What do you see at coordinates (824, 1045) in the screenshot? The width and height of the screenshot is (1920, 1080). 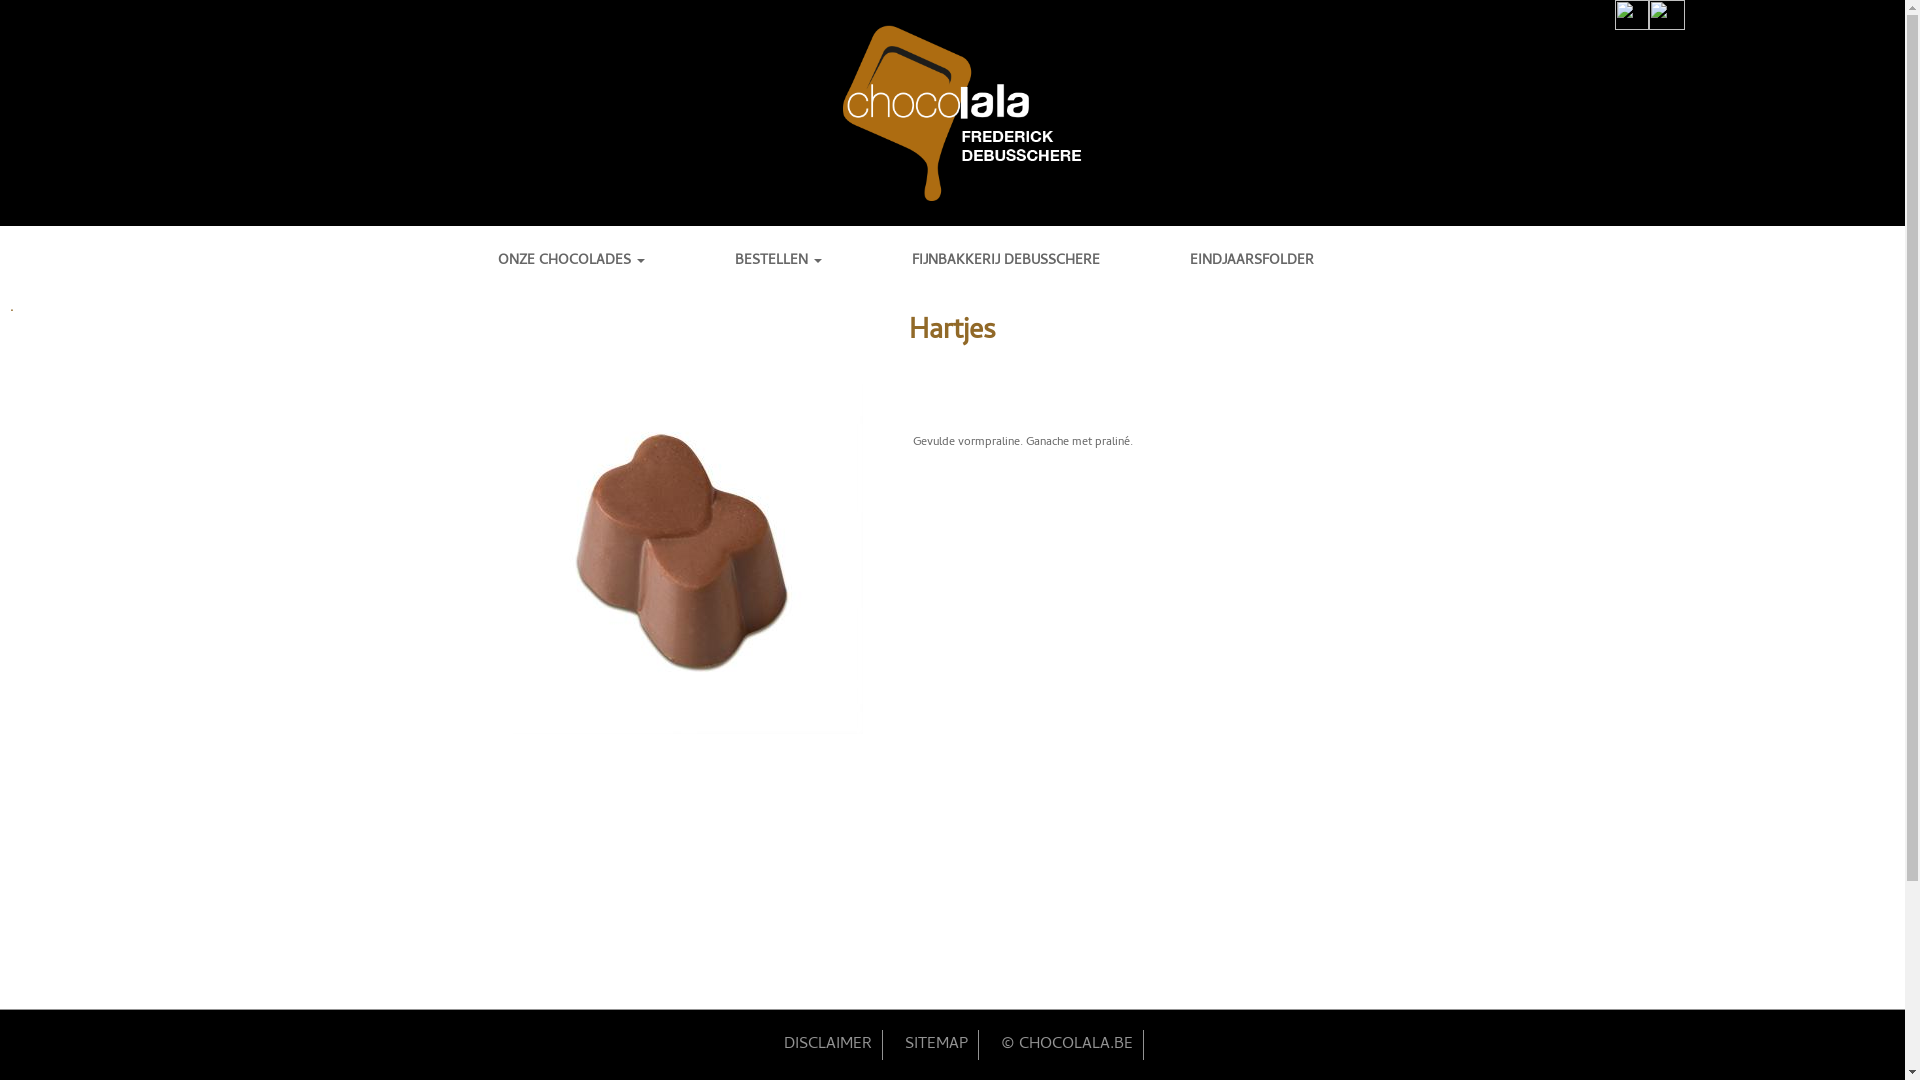 I see `DISCLAIMER` at bounding box center [824, 1045].